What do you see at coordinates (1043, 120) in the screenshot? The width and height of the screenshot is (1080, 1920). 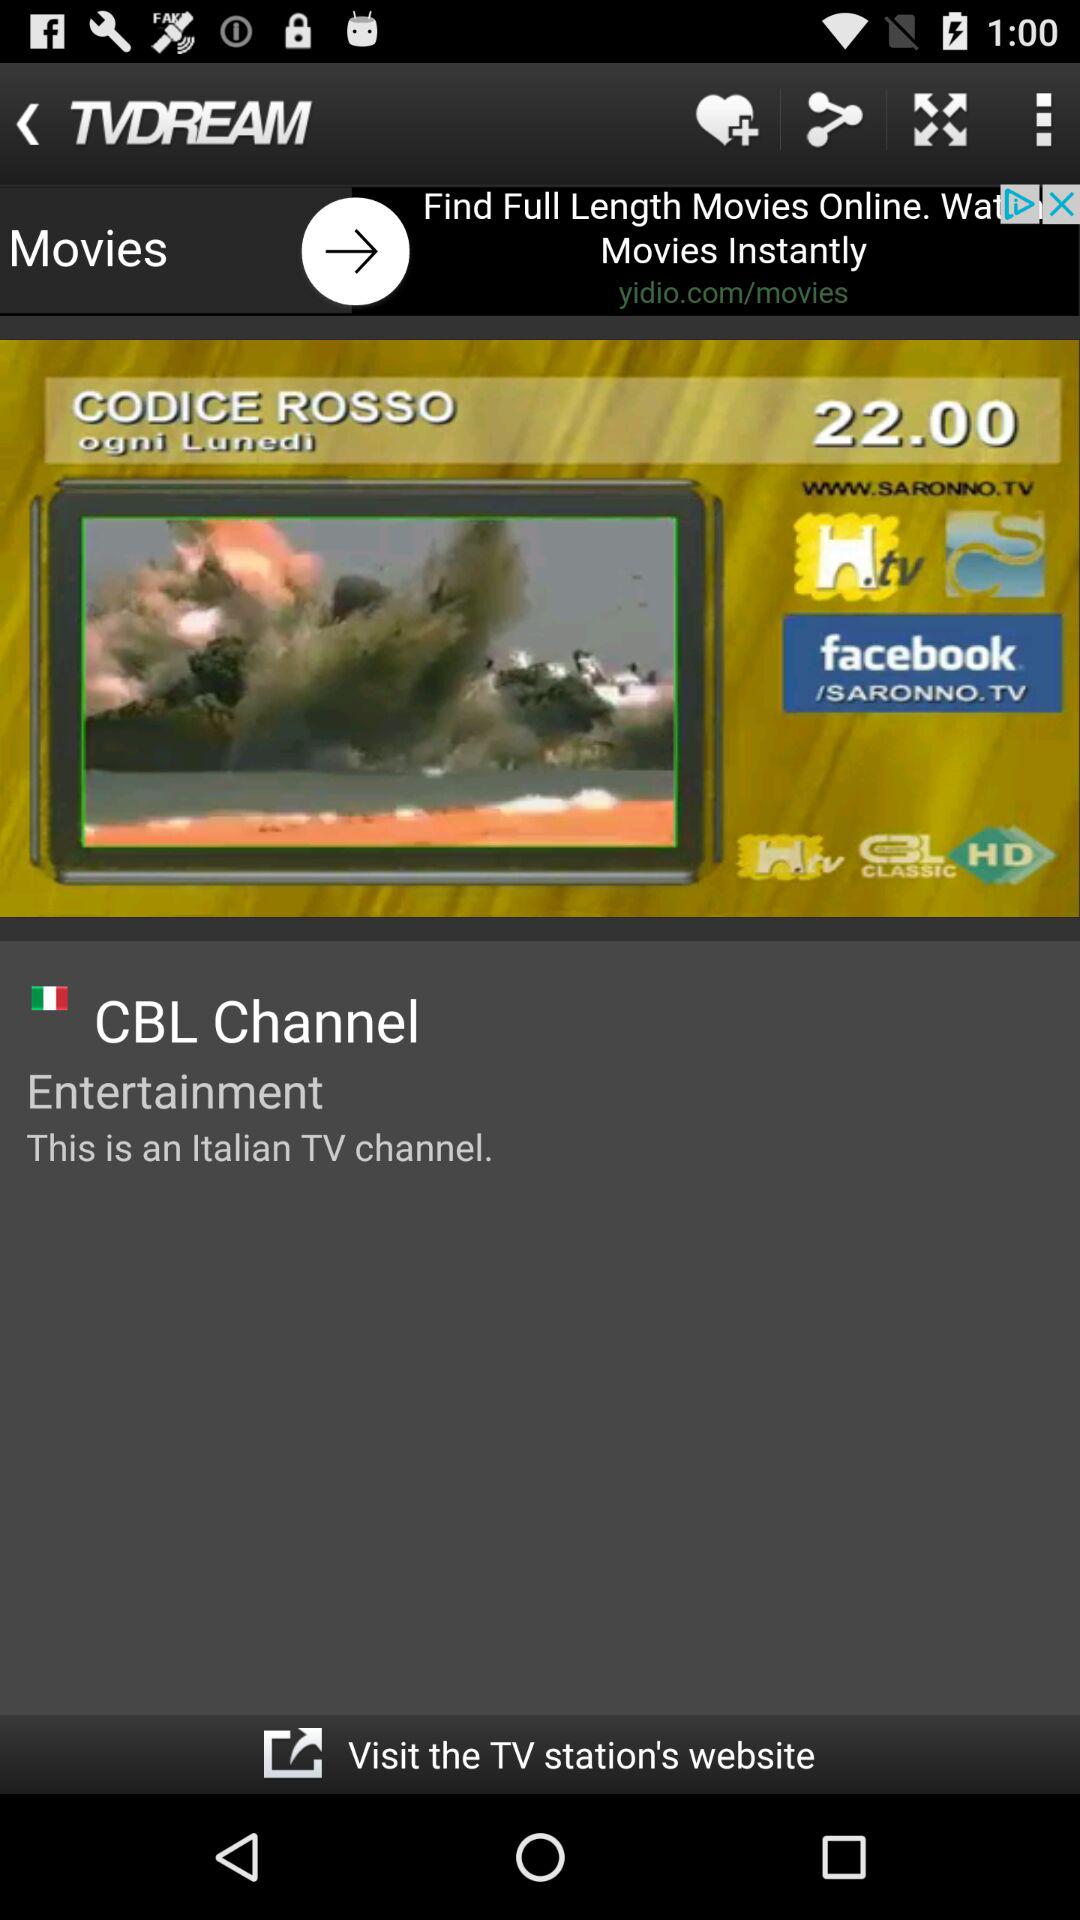 I see `see all options` at bounding box center [1043, 120].